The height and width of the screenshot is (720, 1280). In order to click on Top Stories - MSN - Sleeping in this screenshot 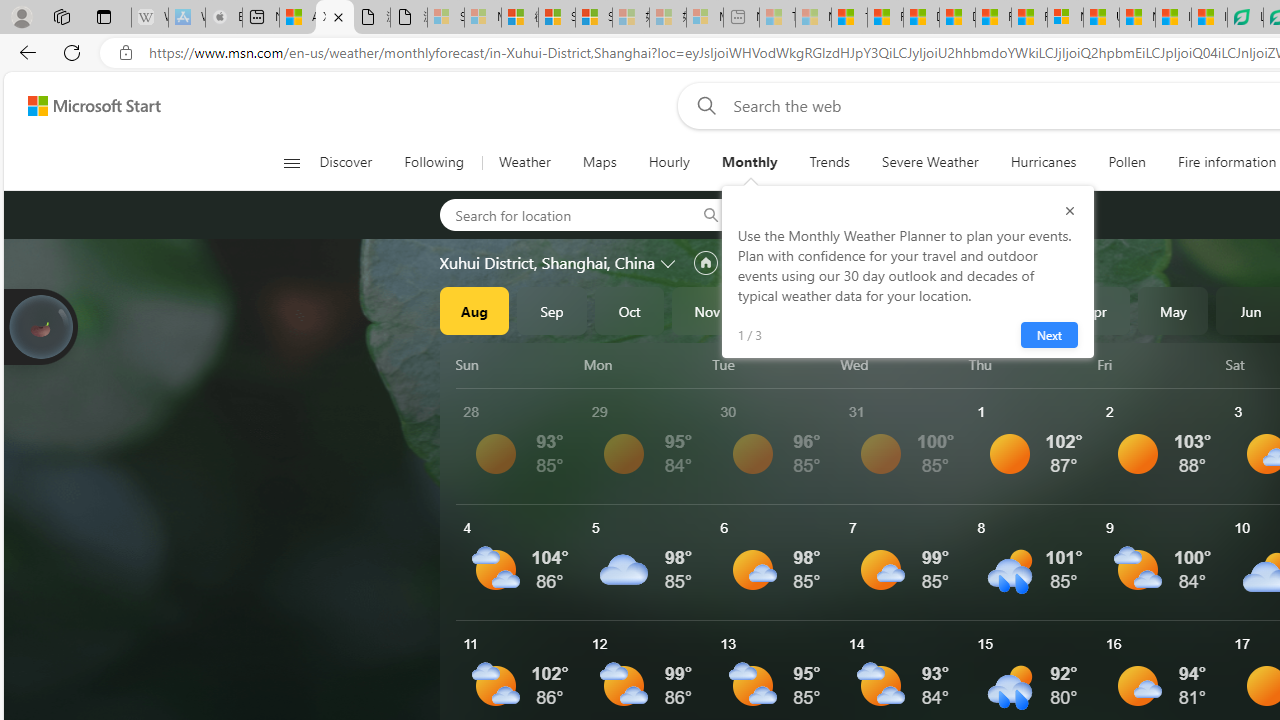, I will do `click(777, 18)`.